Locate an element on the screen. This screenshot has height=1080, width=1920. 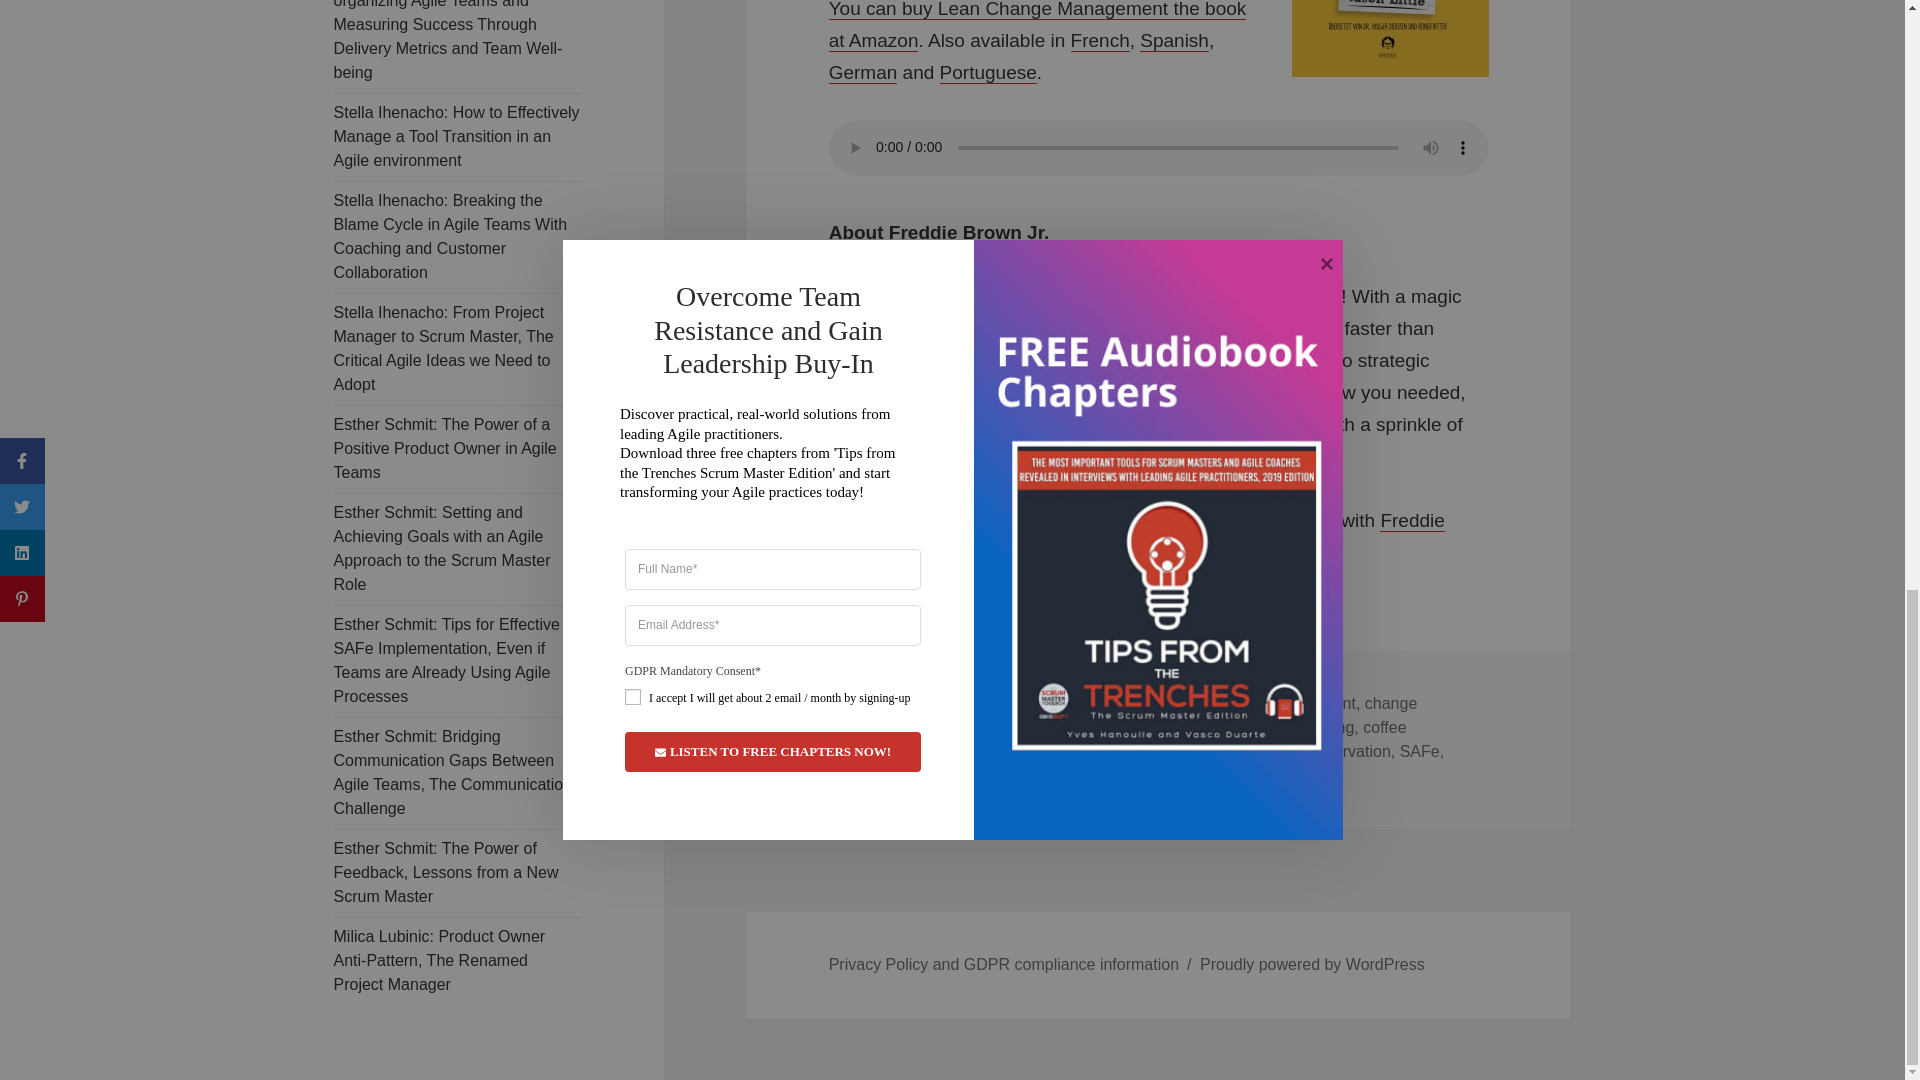
change is located at coordinates (1224, 704).